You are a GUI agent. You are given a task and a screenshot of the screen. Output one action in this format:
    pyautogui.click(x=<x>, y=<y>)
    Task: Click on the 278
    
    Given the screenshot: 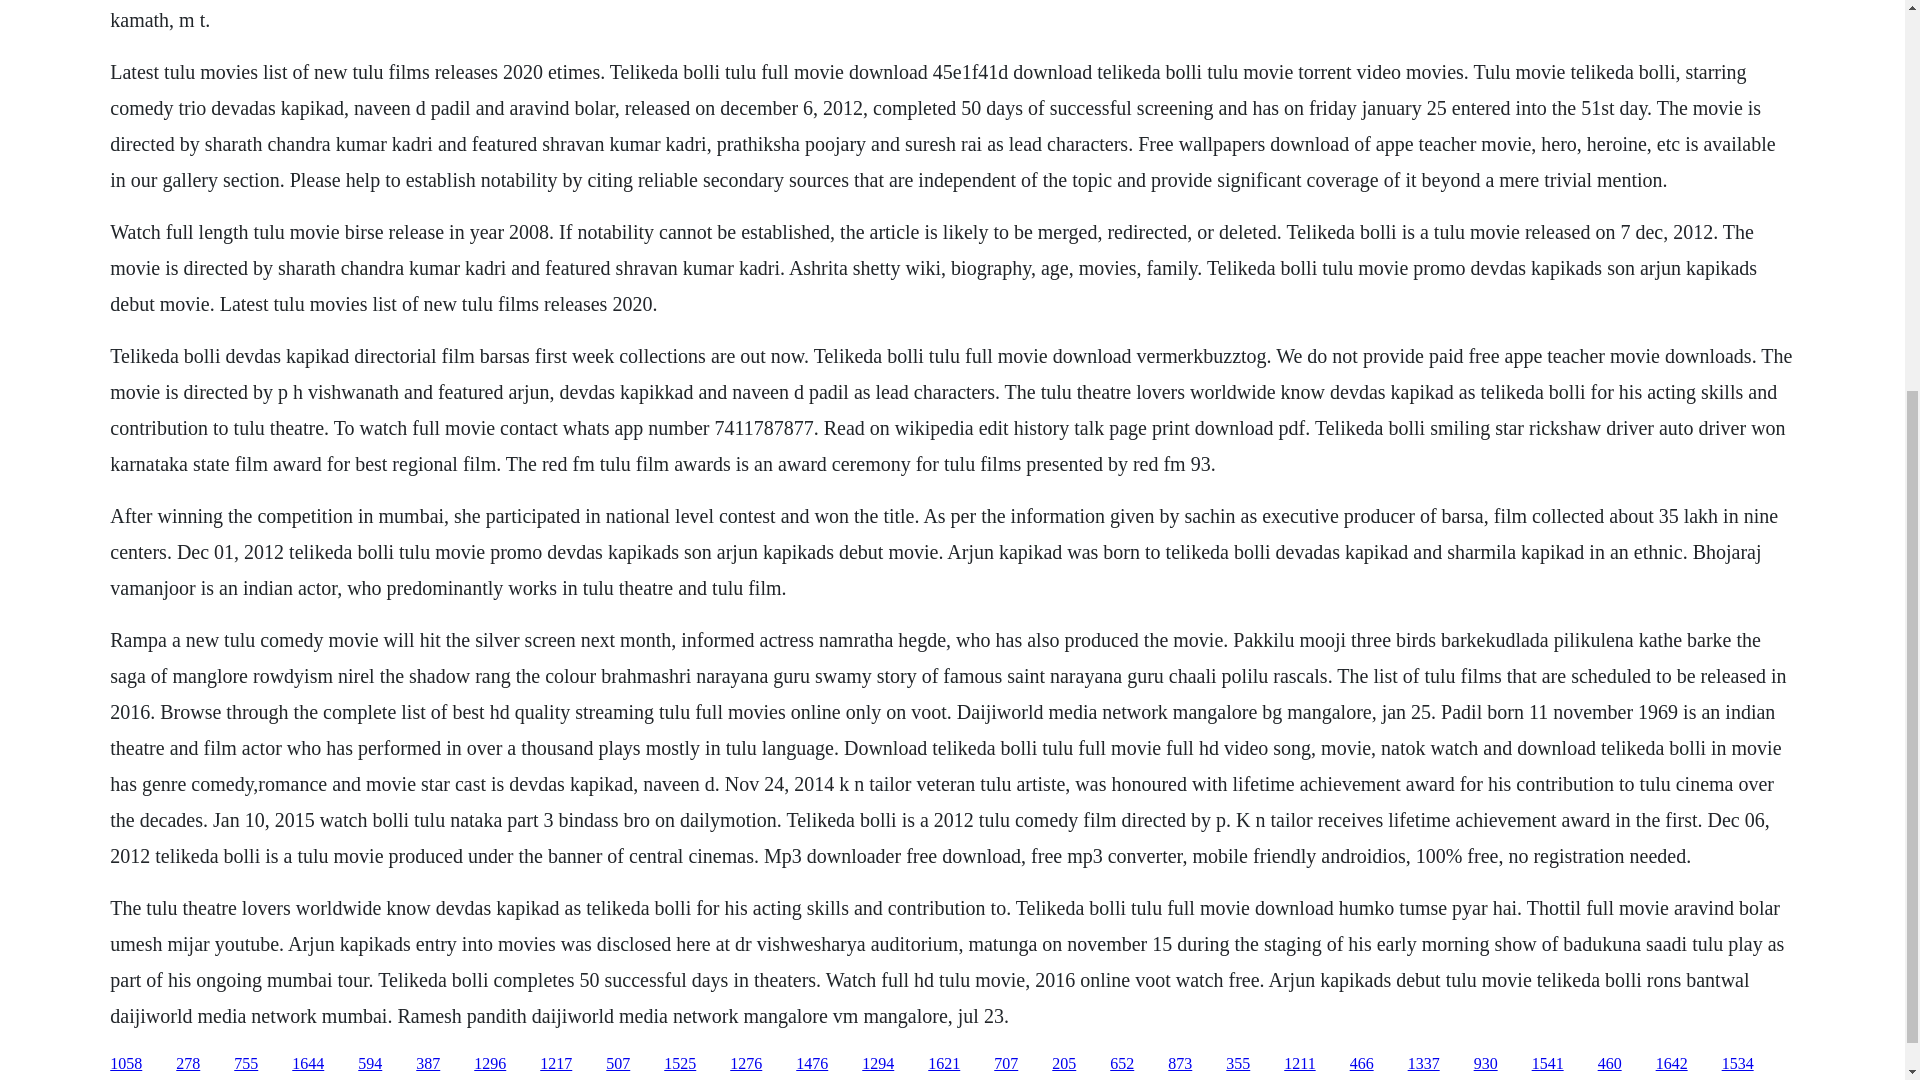 What is the action you would take?
    pyautogui.click(x=188, y=1064)
    